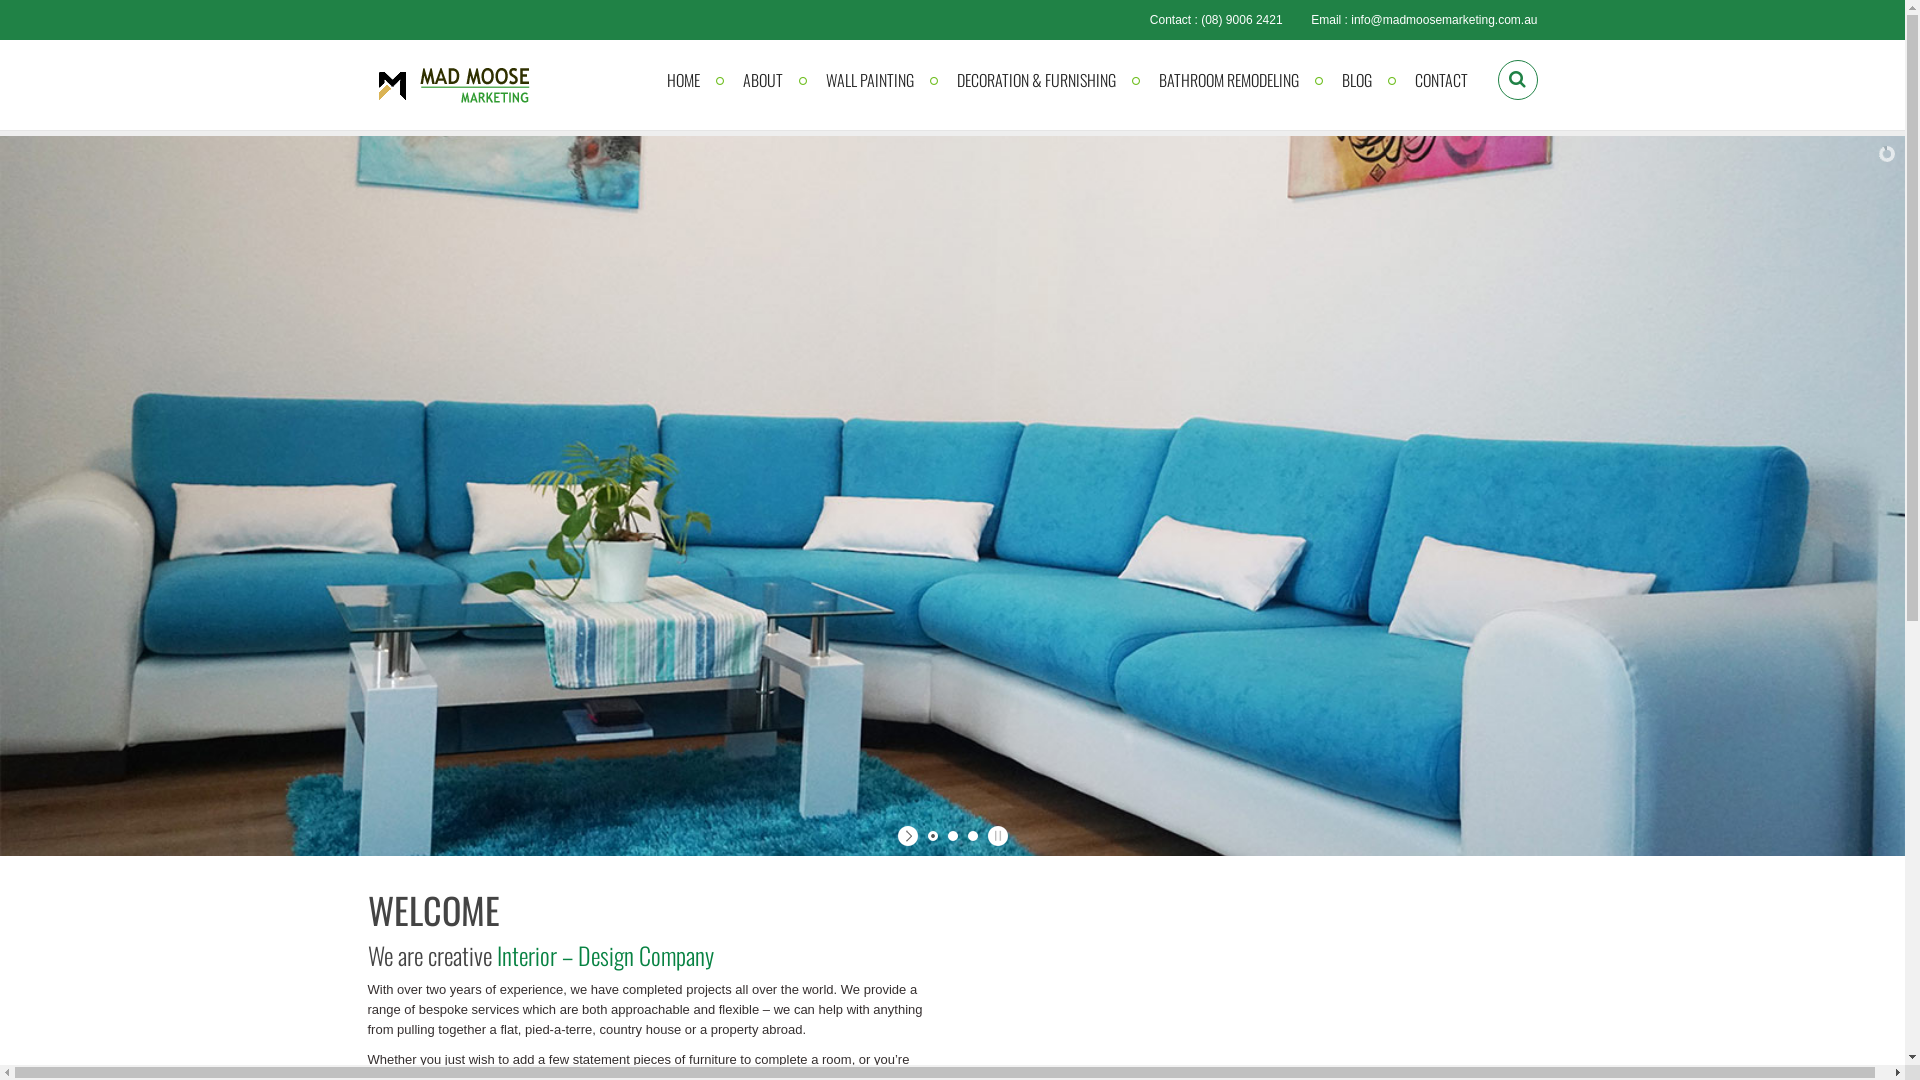 The image size is (1920, 1080). Describe the element at coordinates (762, 80) in the screenshot. I see `ABOUT` at that location.